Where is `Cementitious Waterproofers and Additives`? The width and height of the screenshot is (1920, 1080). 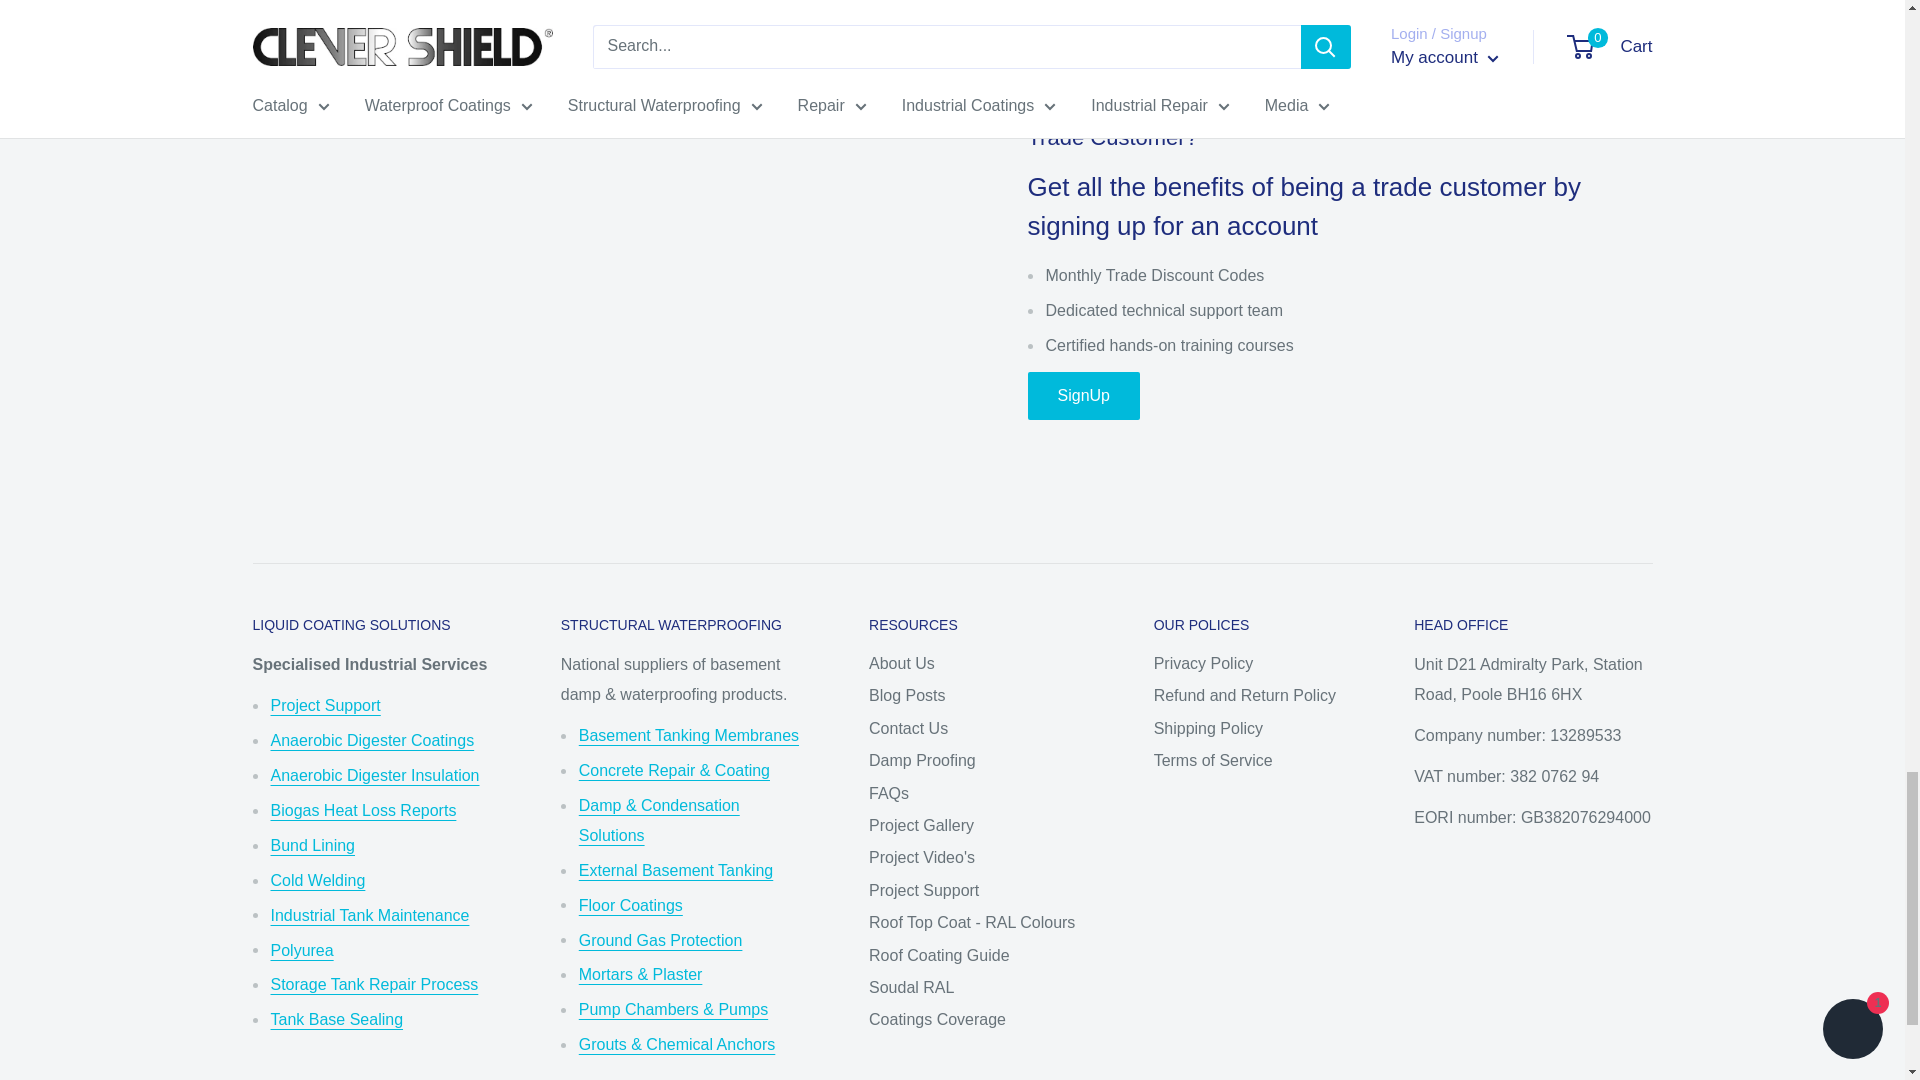
Cementitious Waterproofers and Additives is located at coordinates (674, 770).